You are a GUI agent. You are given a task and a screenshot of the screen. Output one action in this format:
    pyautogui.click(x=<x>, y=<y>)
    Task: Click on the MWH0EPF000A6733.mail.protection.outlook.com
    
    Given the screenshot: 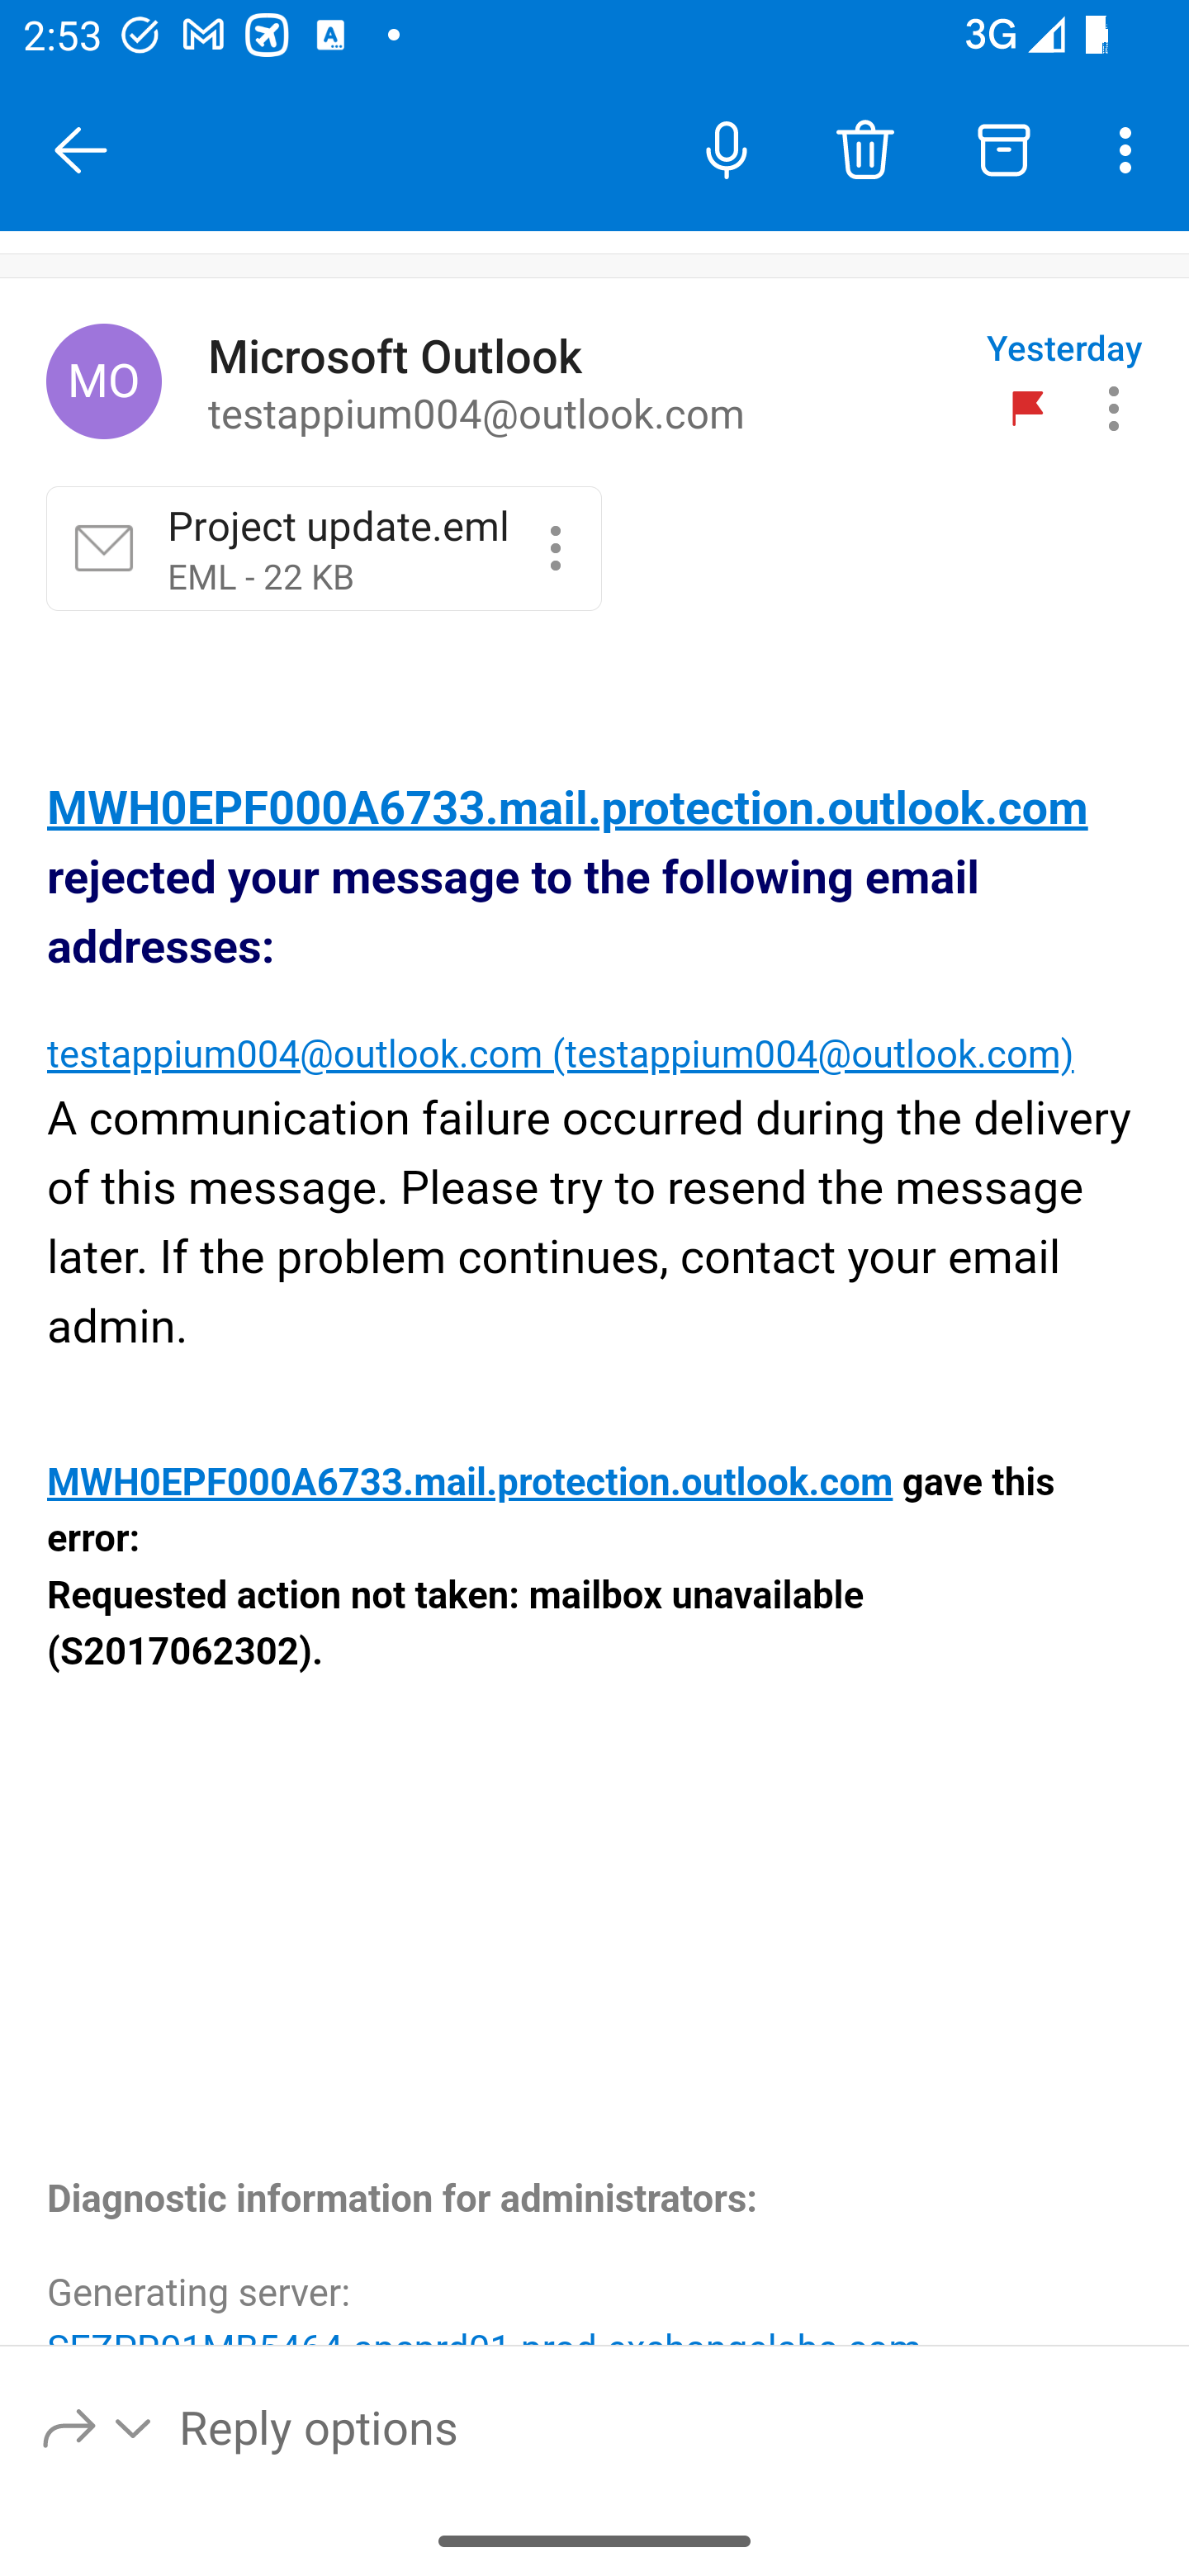 What is the action you would take?
    pyautogui.click(x=568, y=809)
    